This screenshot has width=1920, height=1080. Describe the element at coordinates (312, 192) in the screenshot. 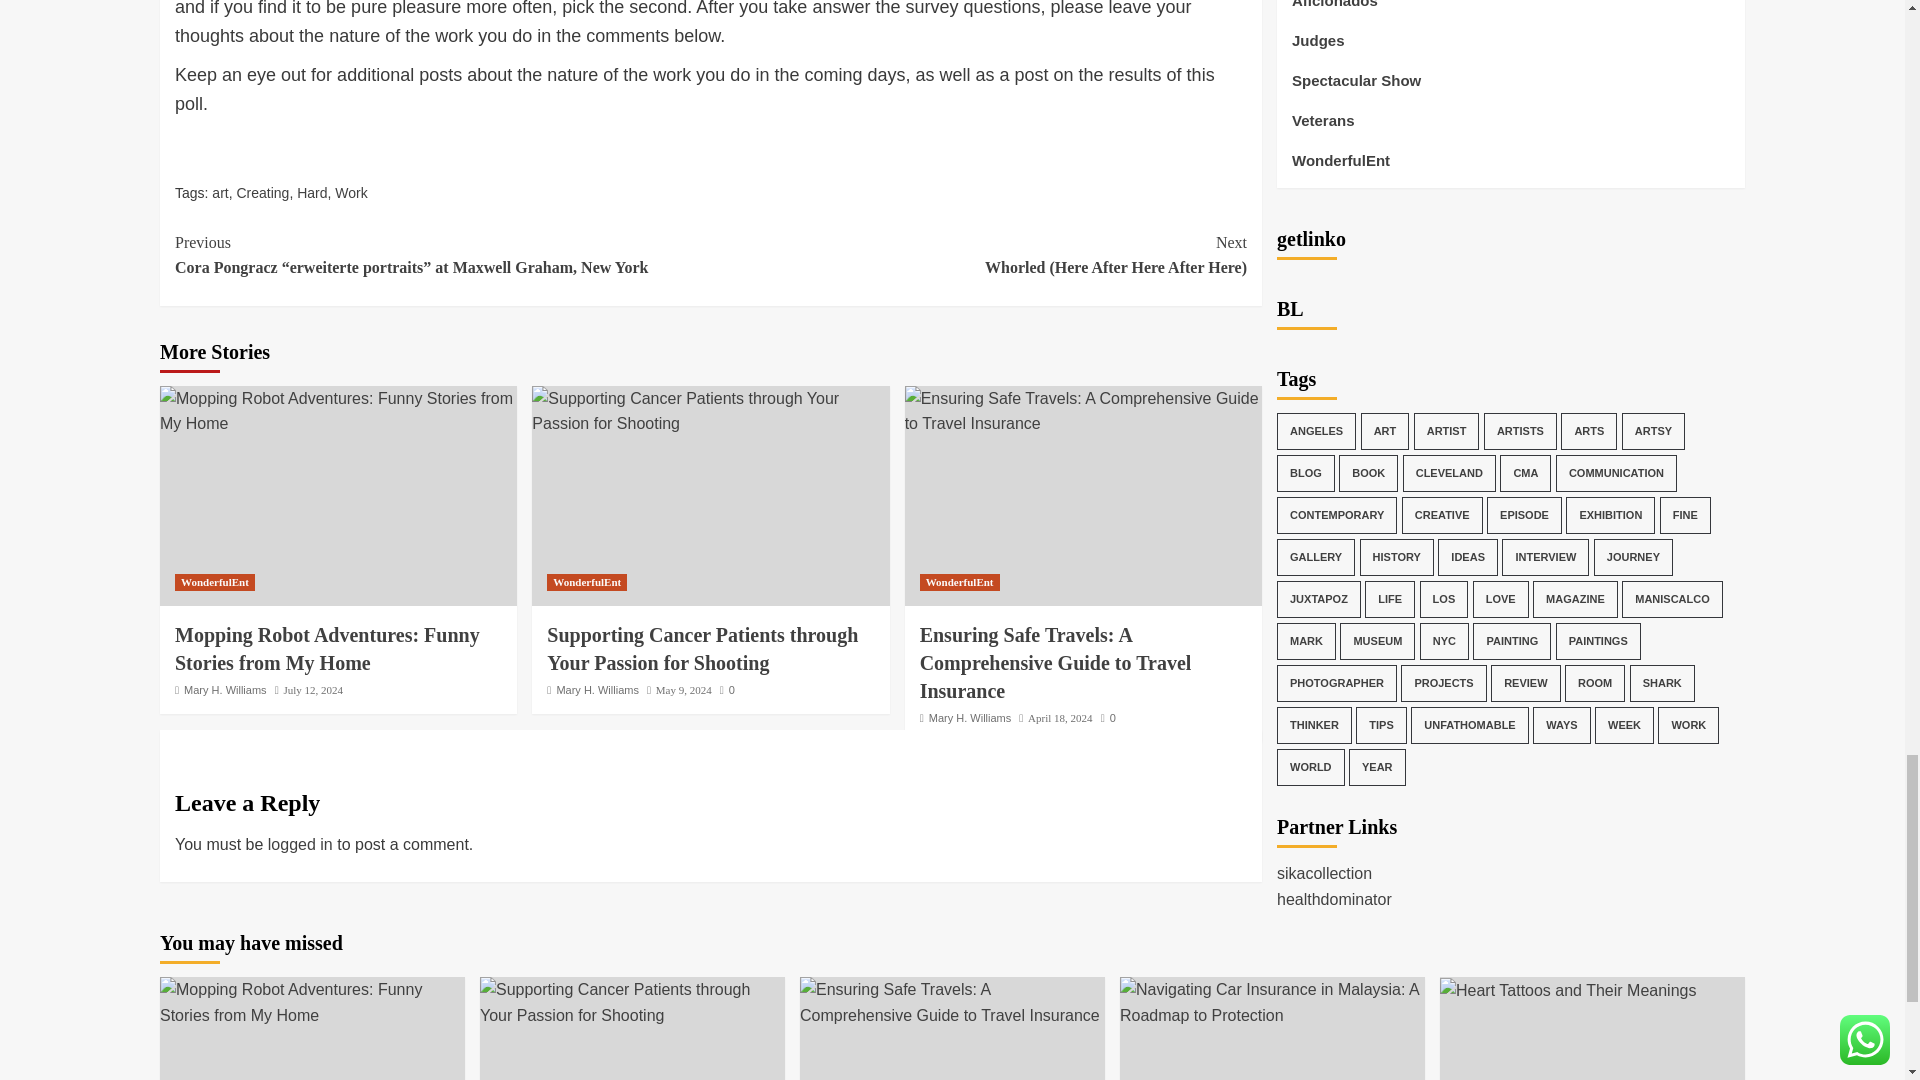

I see `Hard` at that location.